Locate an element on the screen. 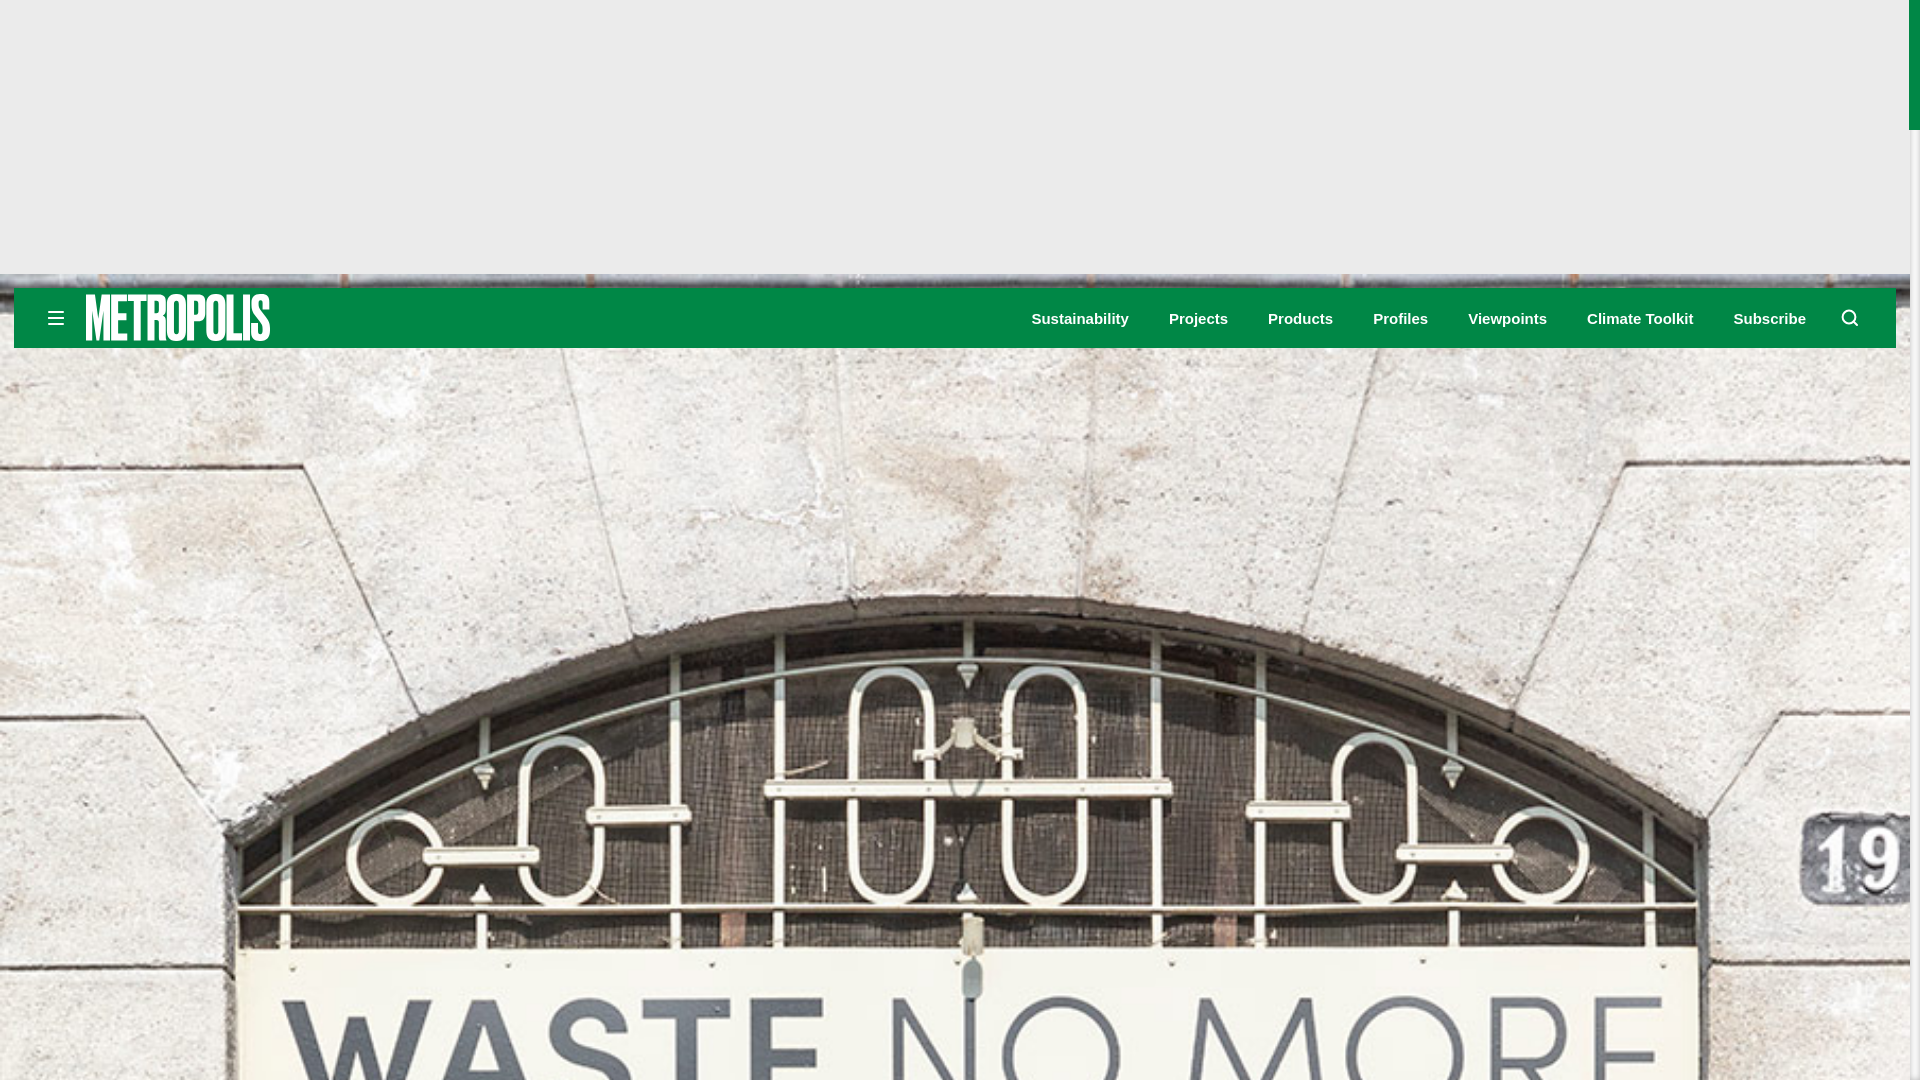 The image size is (1920, 1080). METROPOLIS is located at coordinates (240, 317).